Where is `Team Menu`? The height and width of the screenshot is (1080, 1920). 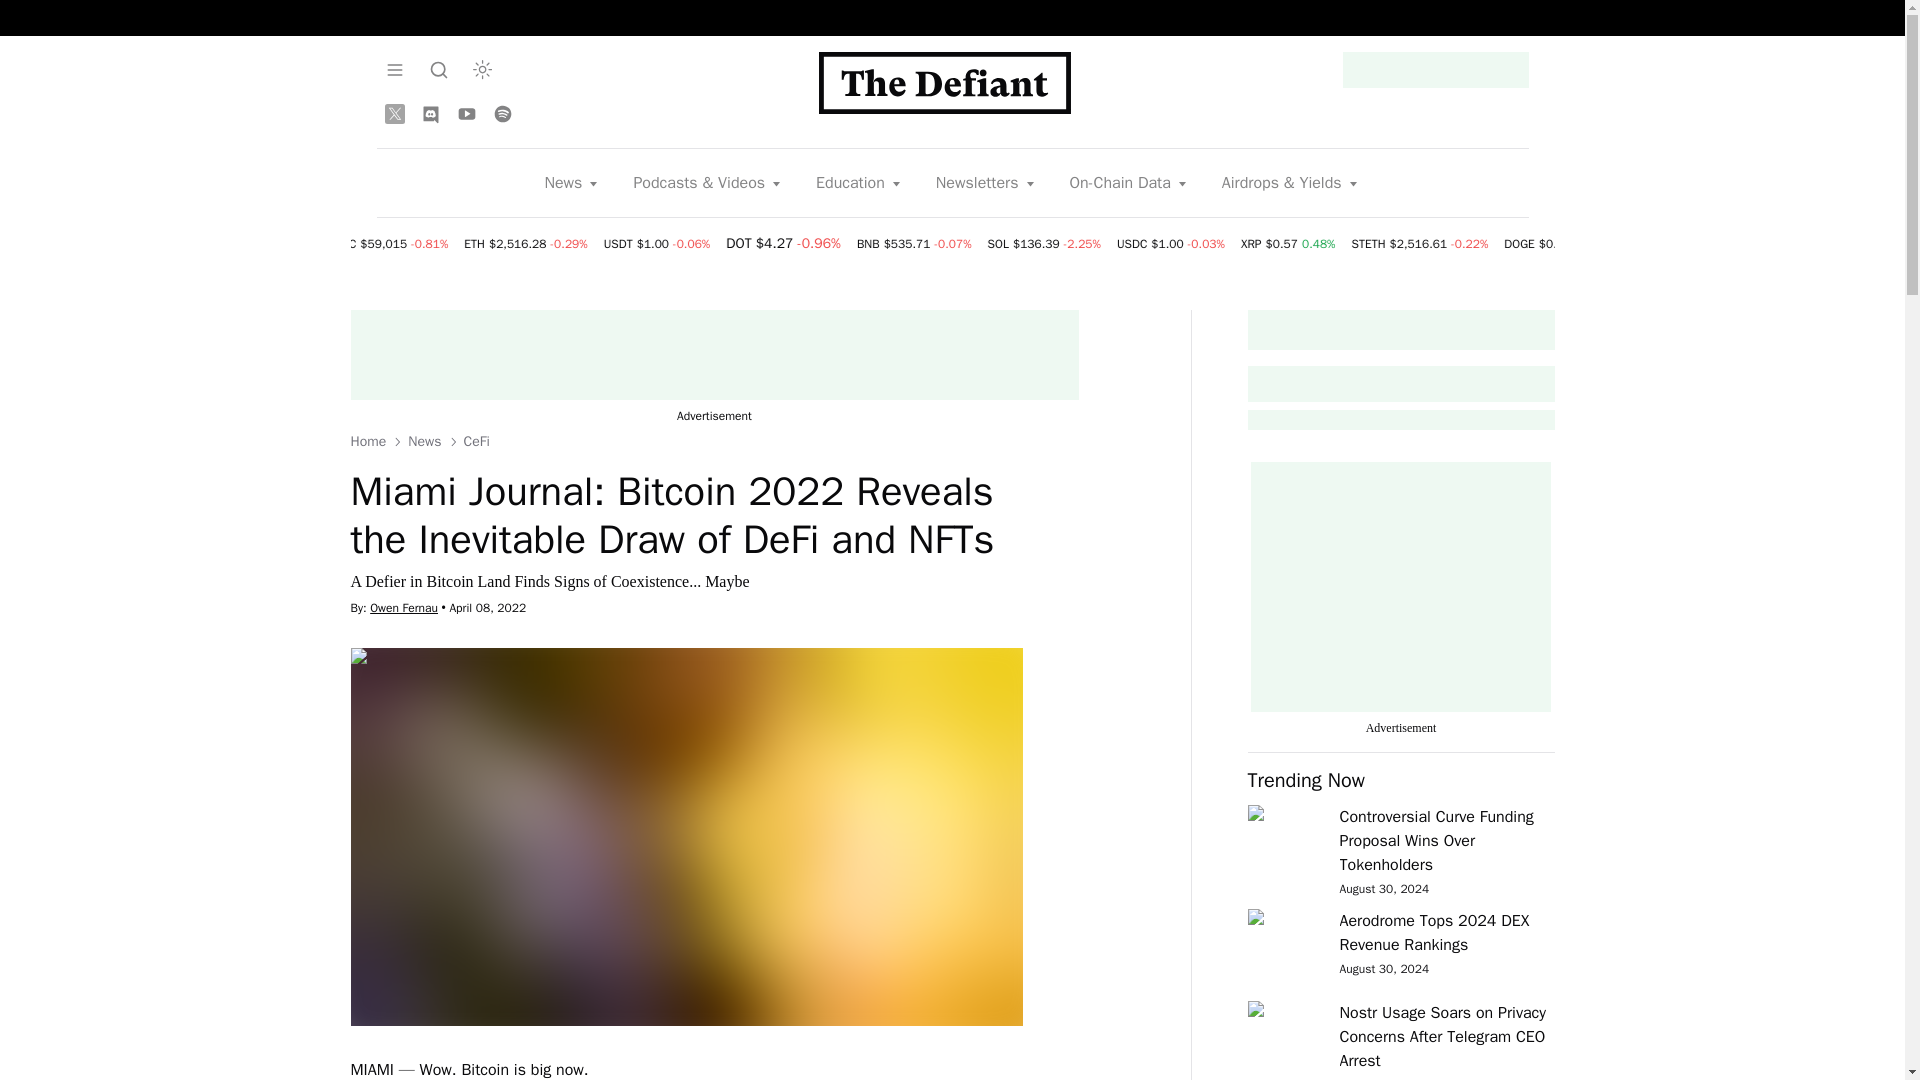 Team Menu is located at coordinates (394, 69).